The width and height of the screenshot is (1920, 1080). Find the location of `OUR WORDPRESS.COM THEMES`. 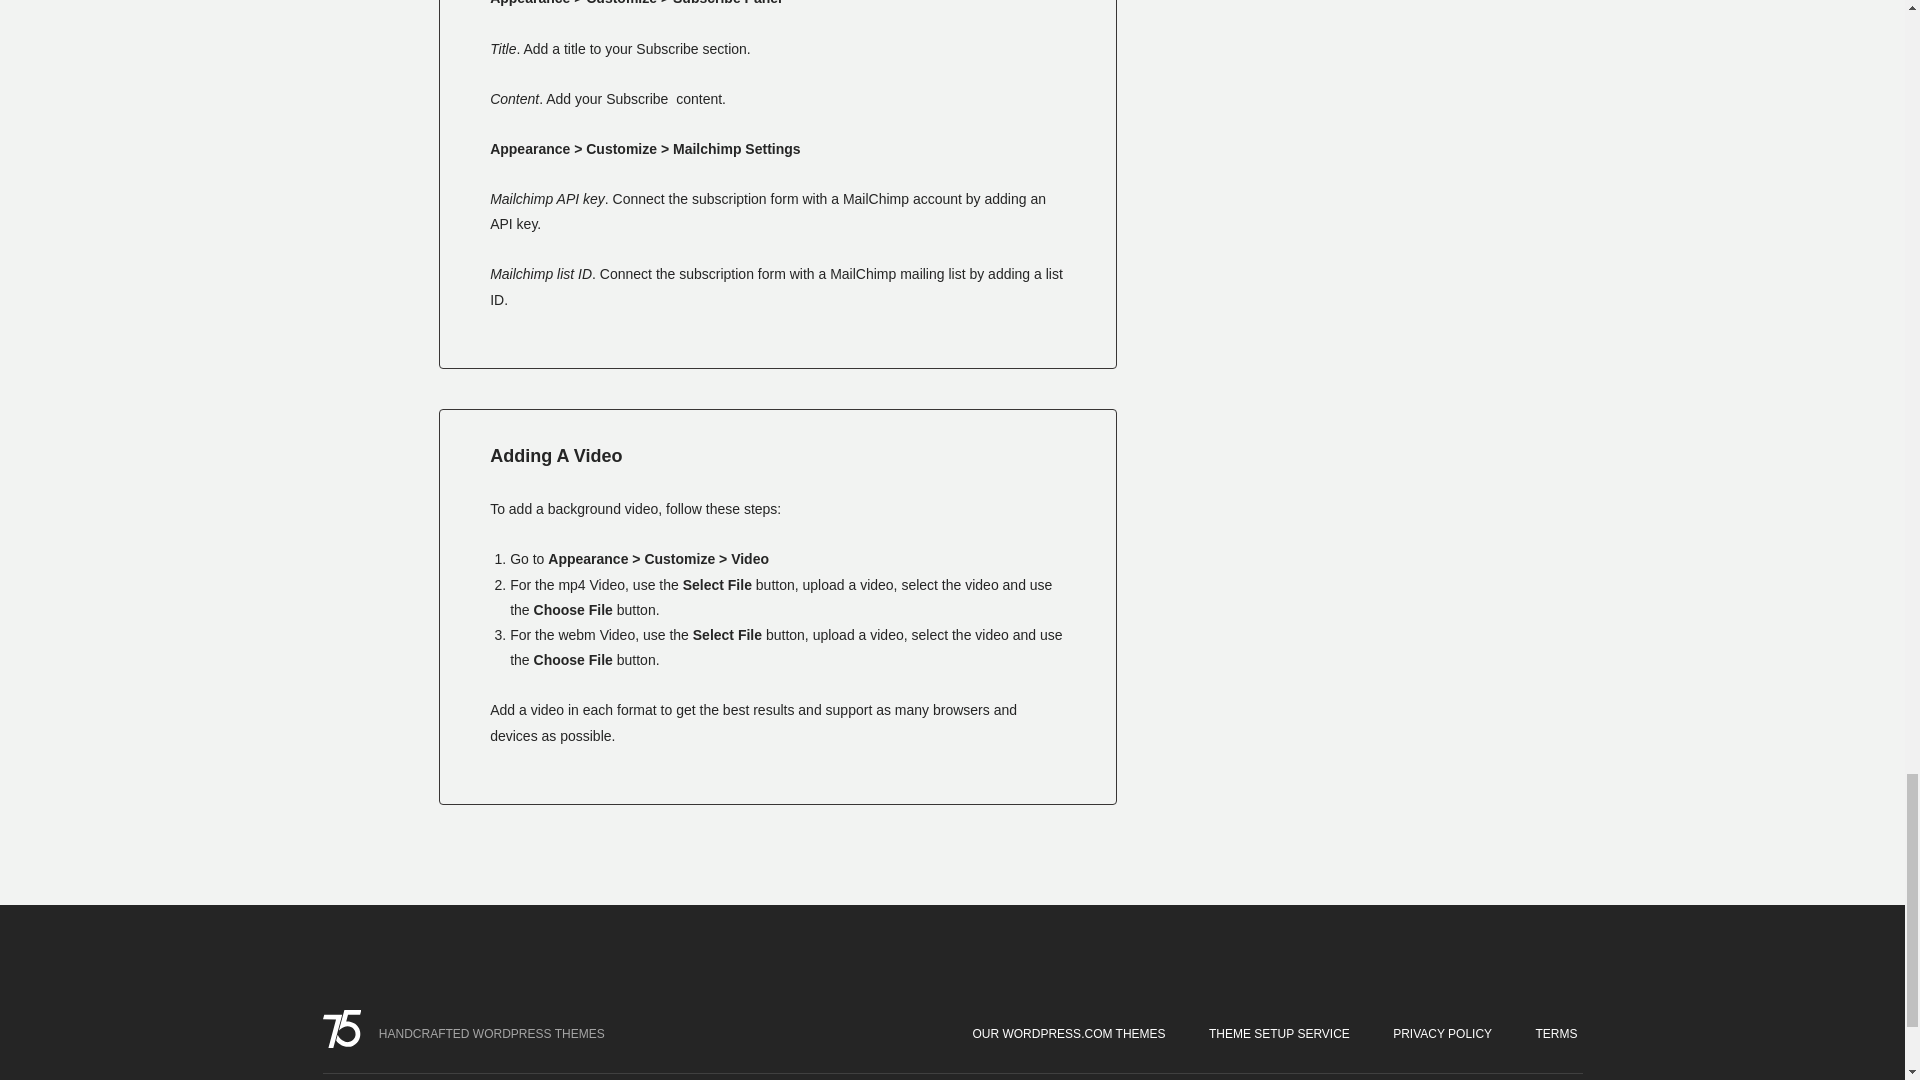

OUR WORDPRESS.COM THEMES is located at coordinates (1068, 1033).